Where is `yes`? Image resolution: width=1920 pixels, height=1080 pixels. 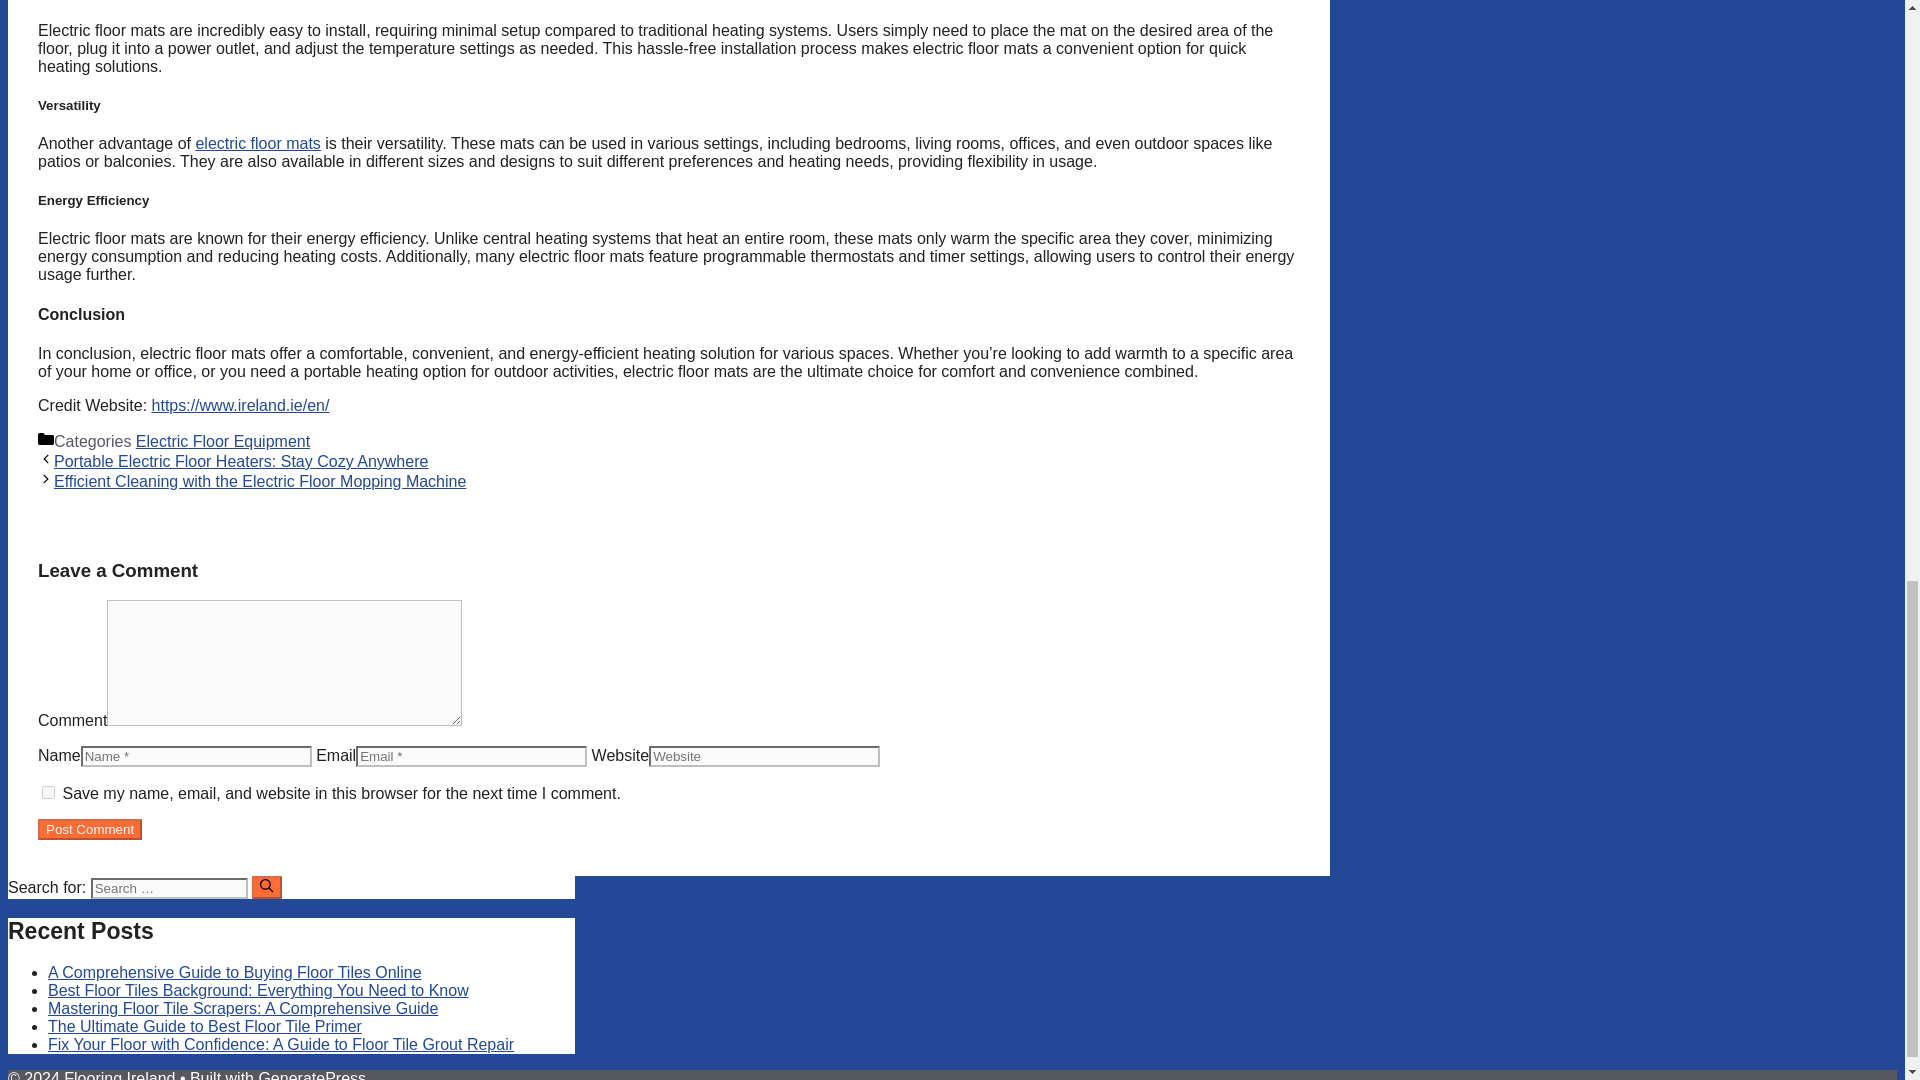 yes is located at coordinates (48, 792).